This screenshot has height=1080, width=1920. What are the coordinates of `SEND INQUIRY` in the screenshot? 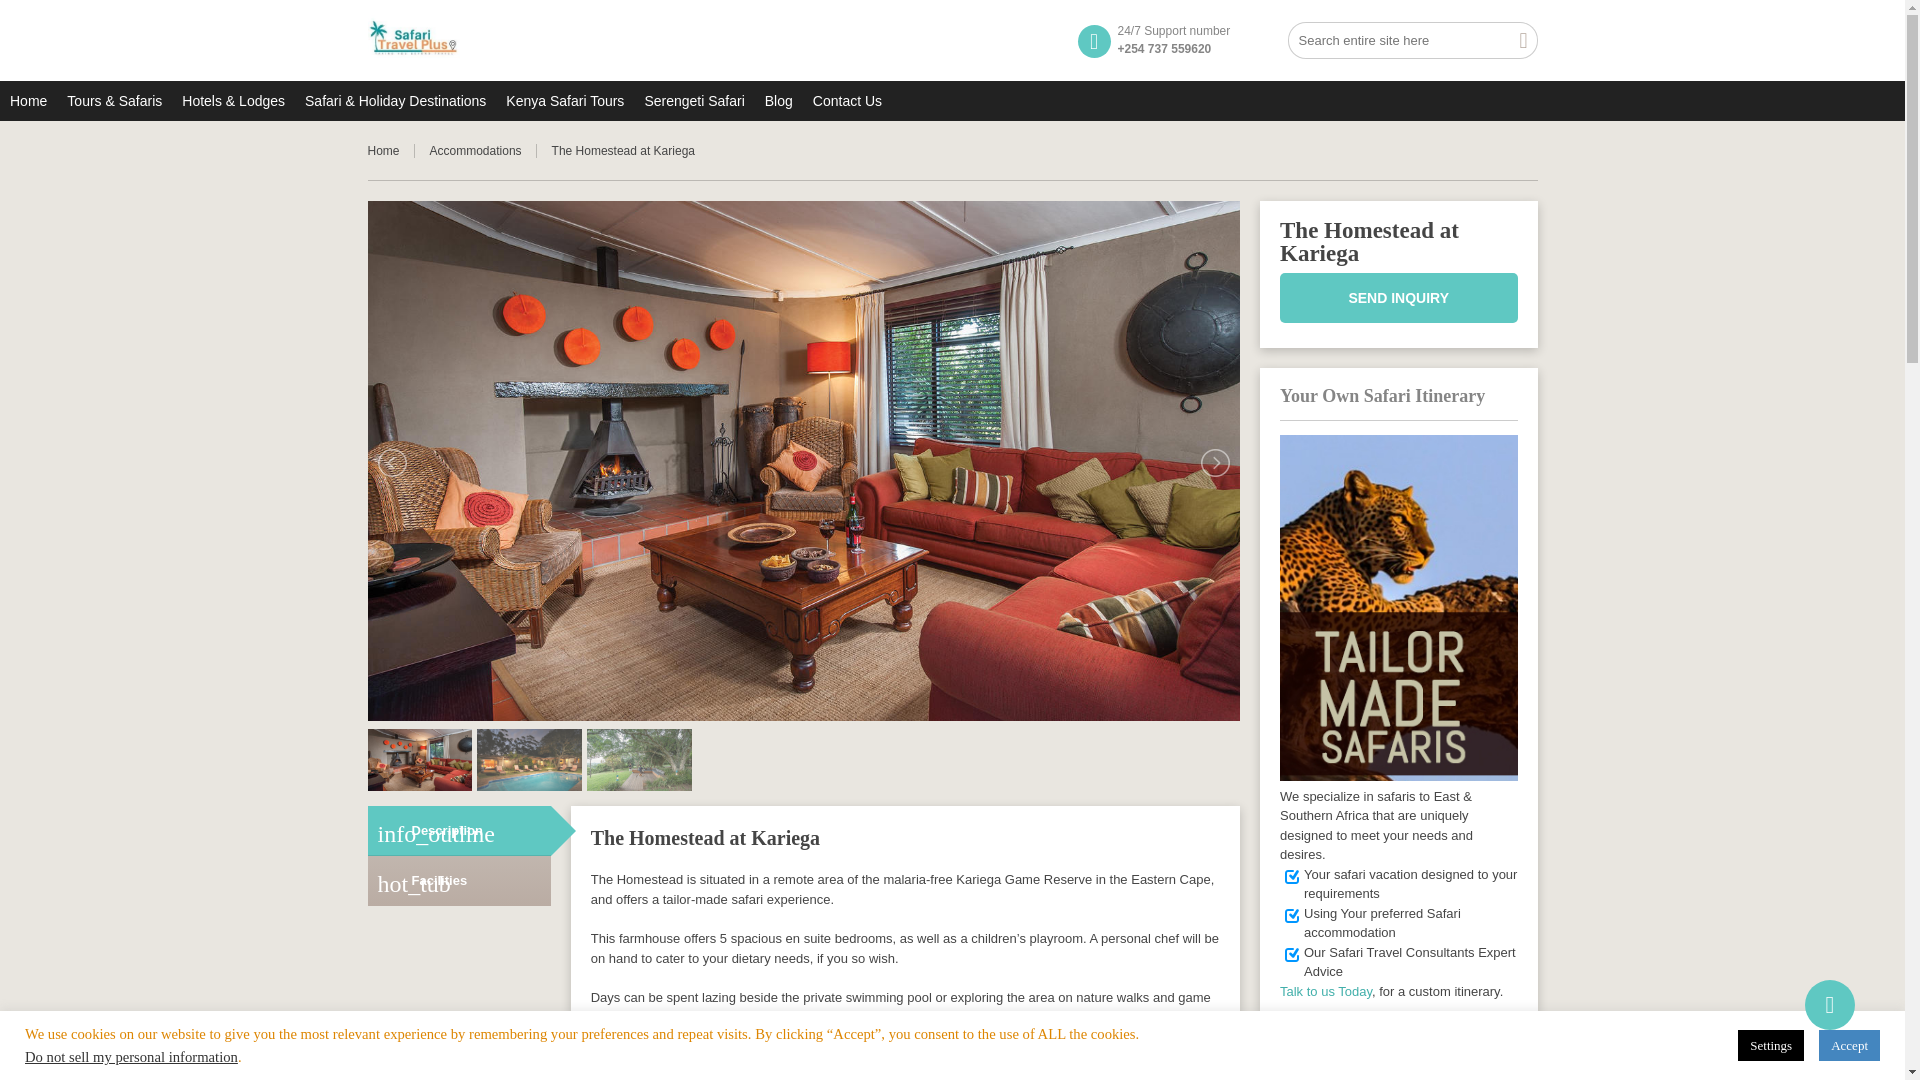 It's located at (1399, 296).